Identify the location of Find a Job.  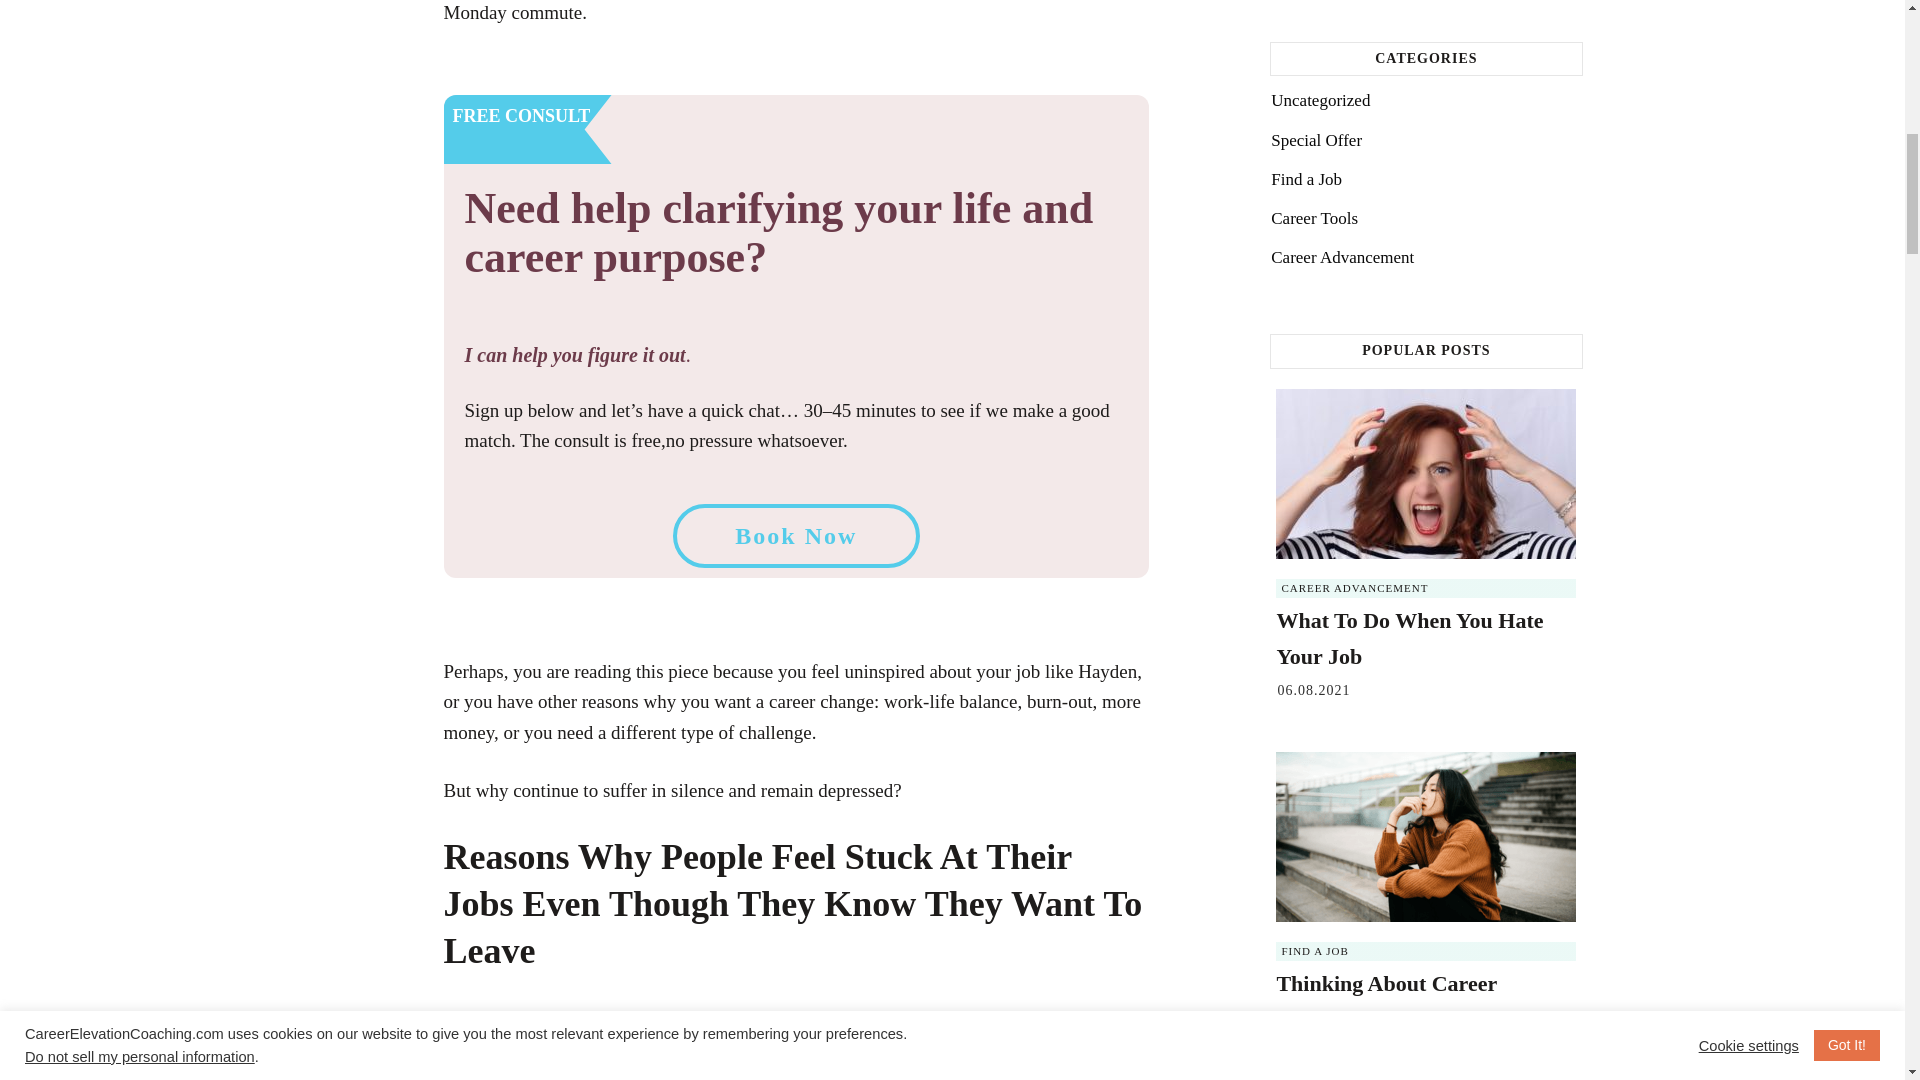
(1314, 950).